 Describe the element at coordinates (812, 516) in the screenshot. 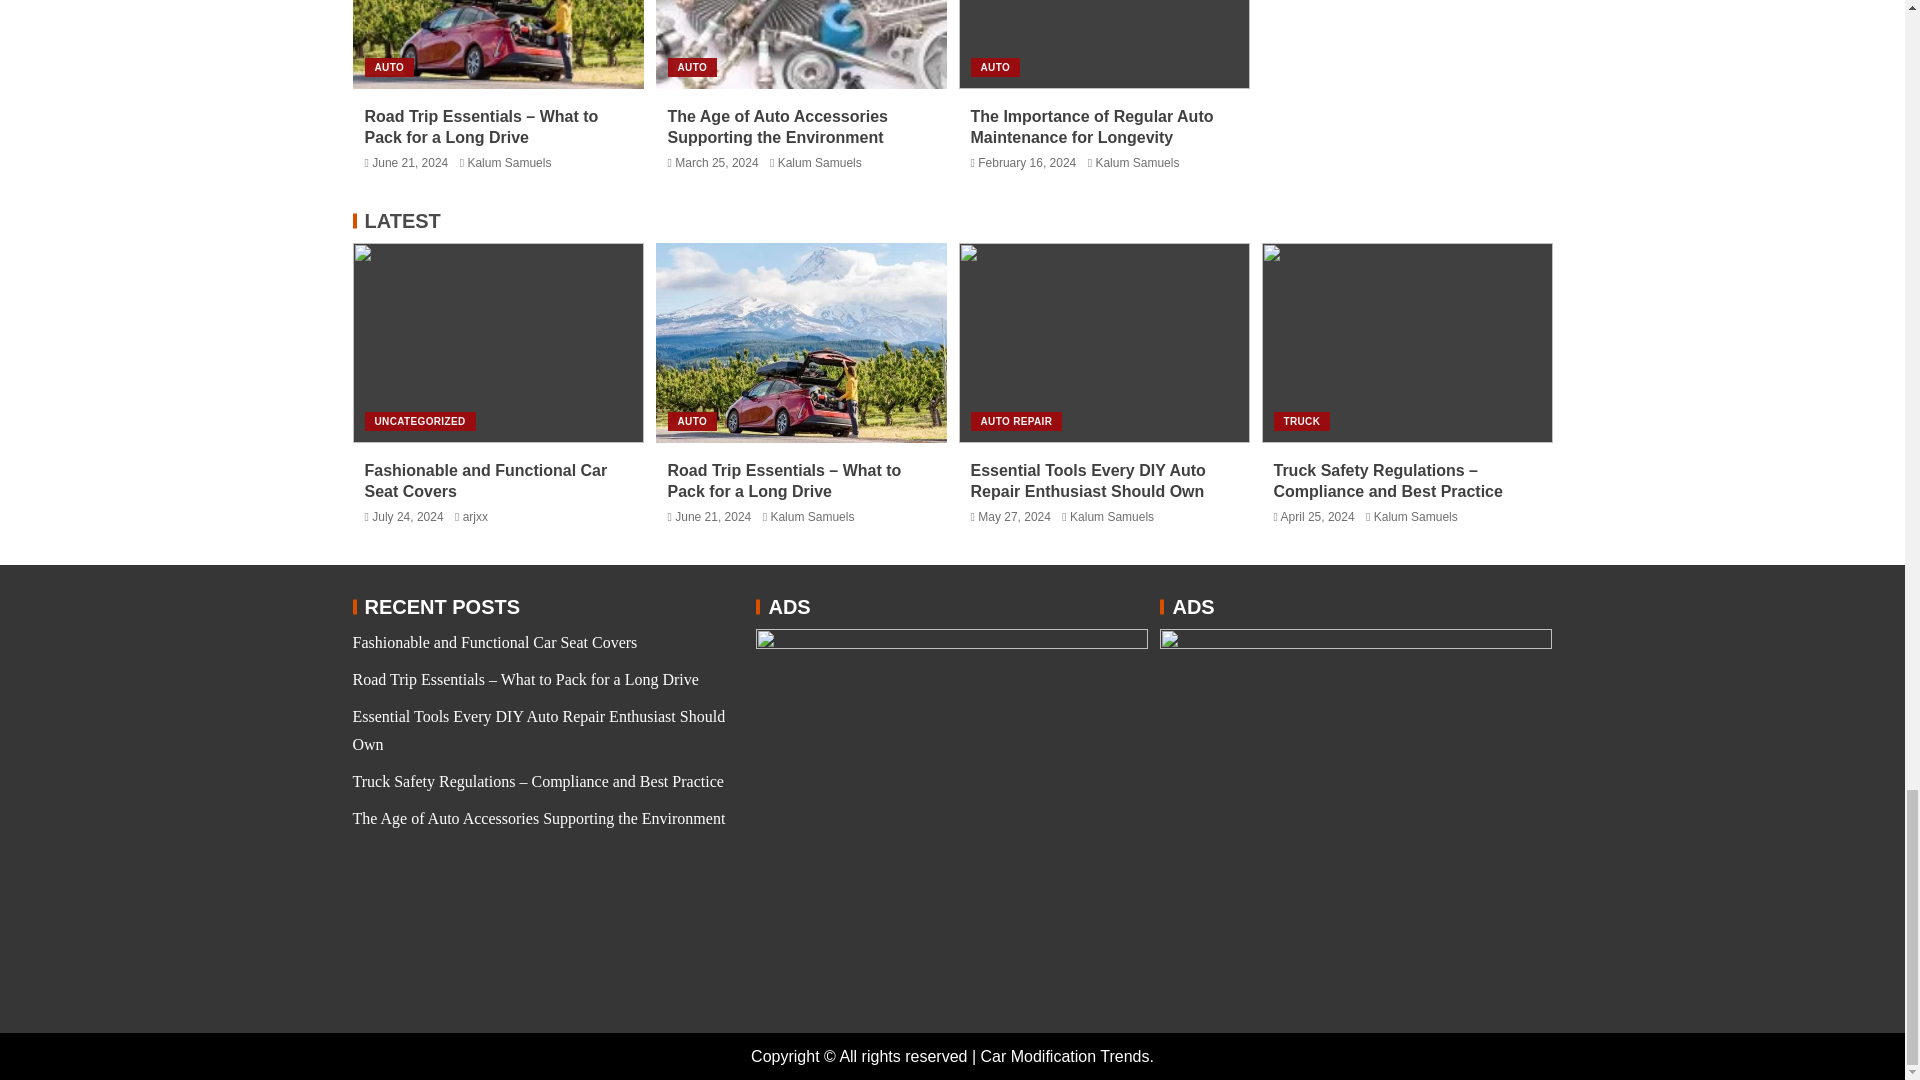

I see `Kalum Samuels` at that location.